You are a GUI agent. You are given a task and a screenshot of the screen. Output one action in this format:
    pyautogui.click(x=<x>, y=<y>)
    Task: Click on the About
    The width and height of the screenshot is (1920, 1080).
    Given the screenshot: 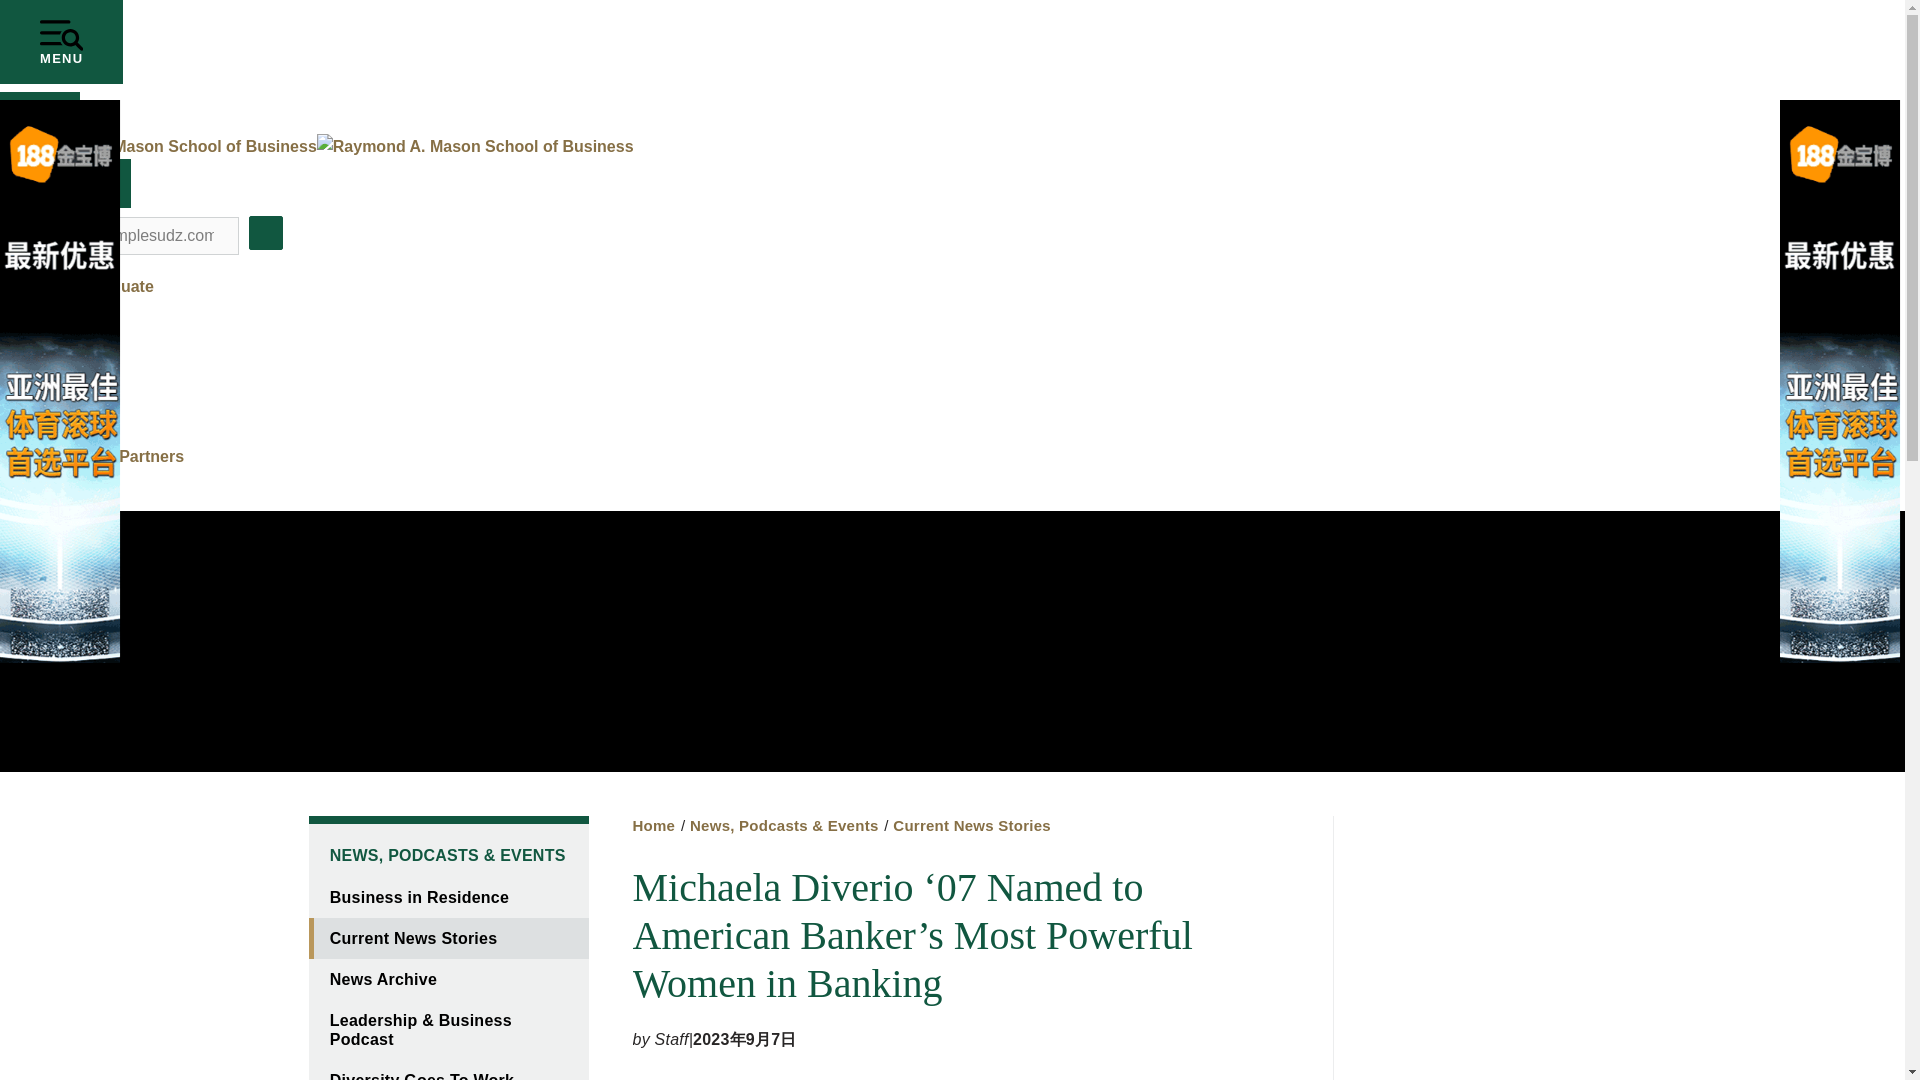 What is the action you would take?
    pyautogui.click(x=63, y=430)
    